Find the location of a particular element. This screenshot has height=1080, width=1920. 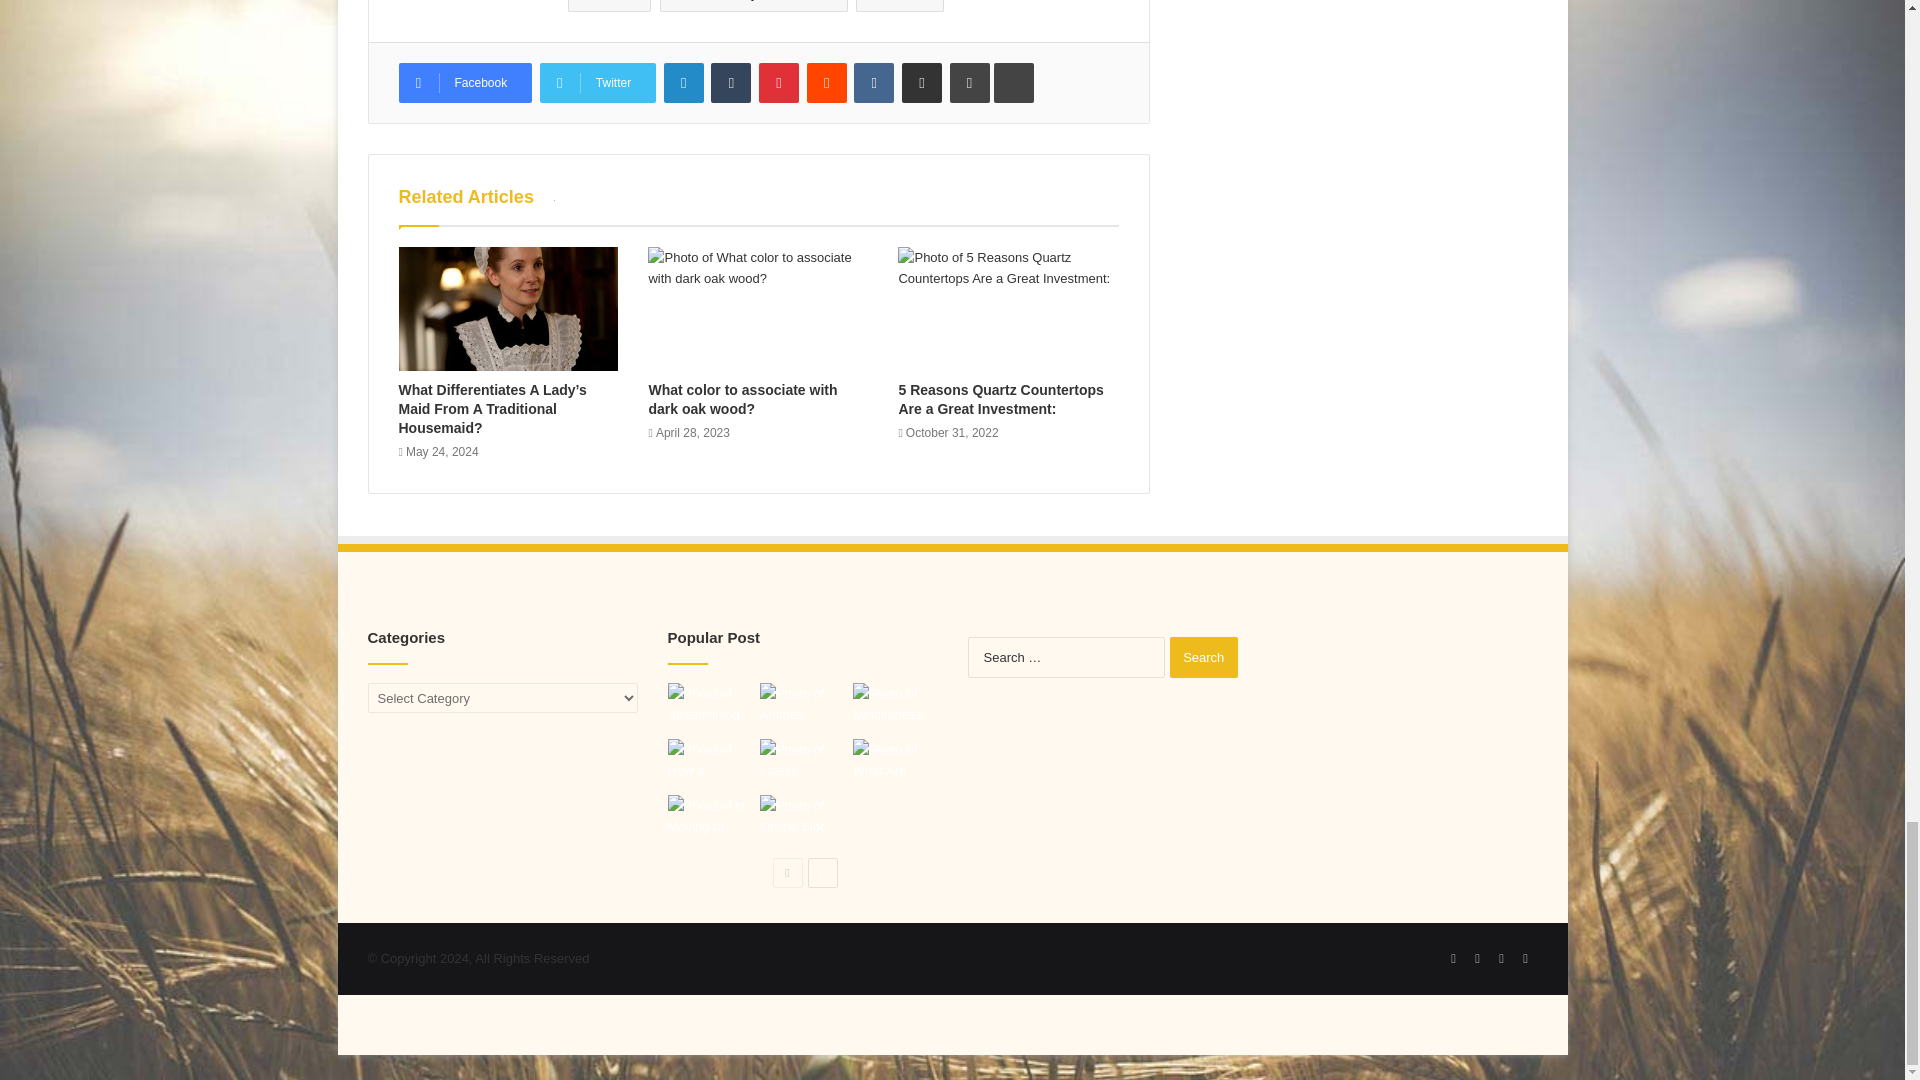

Facebook is located at coordinates (464, 82).